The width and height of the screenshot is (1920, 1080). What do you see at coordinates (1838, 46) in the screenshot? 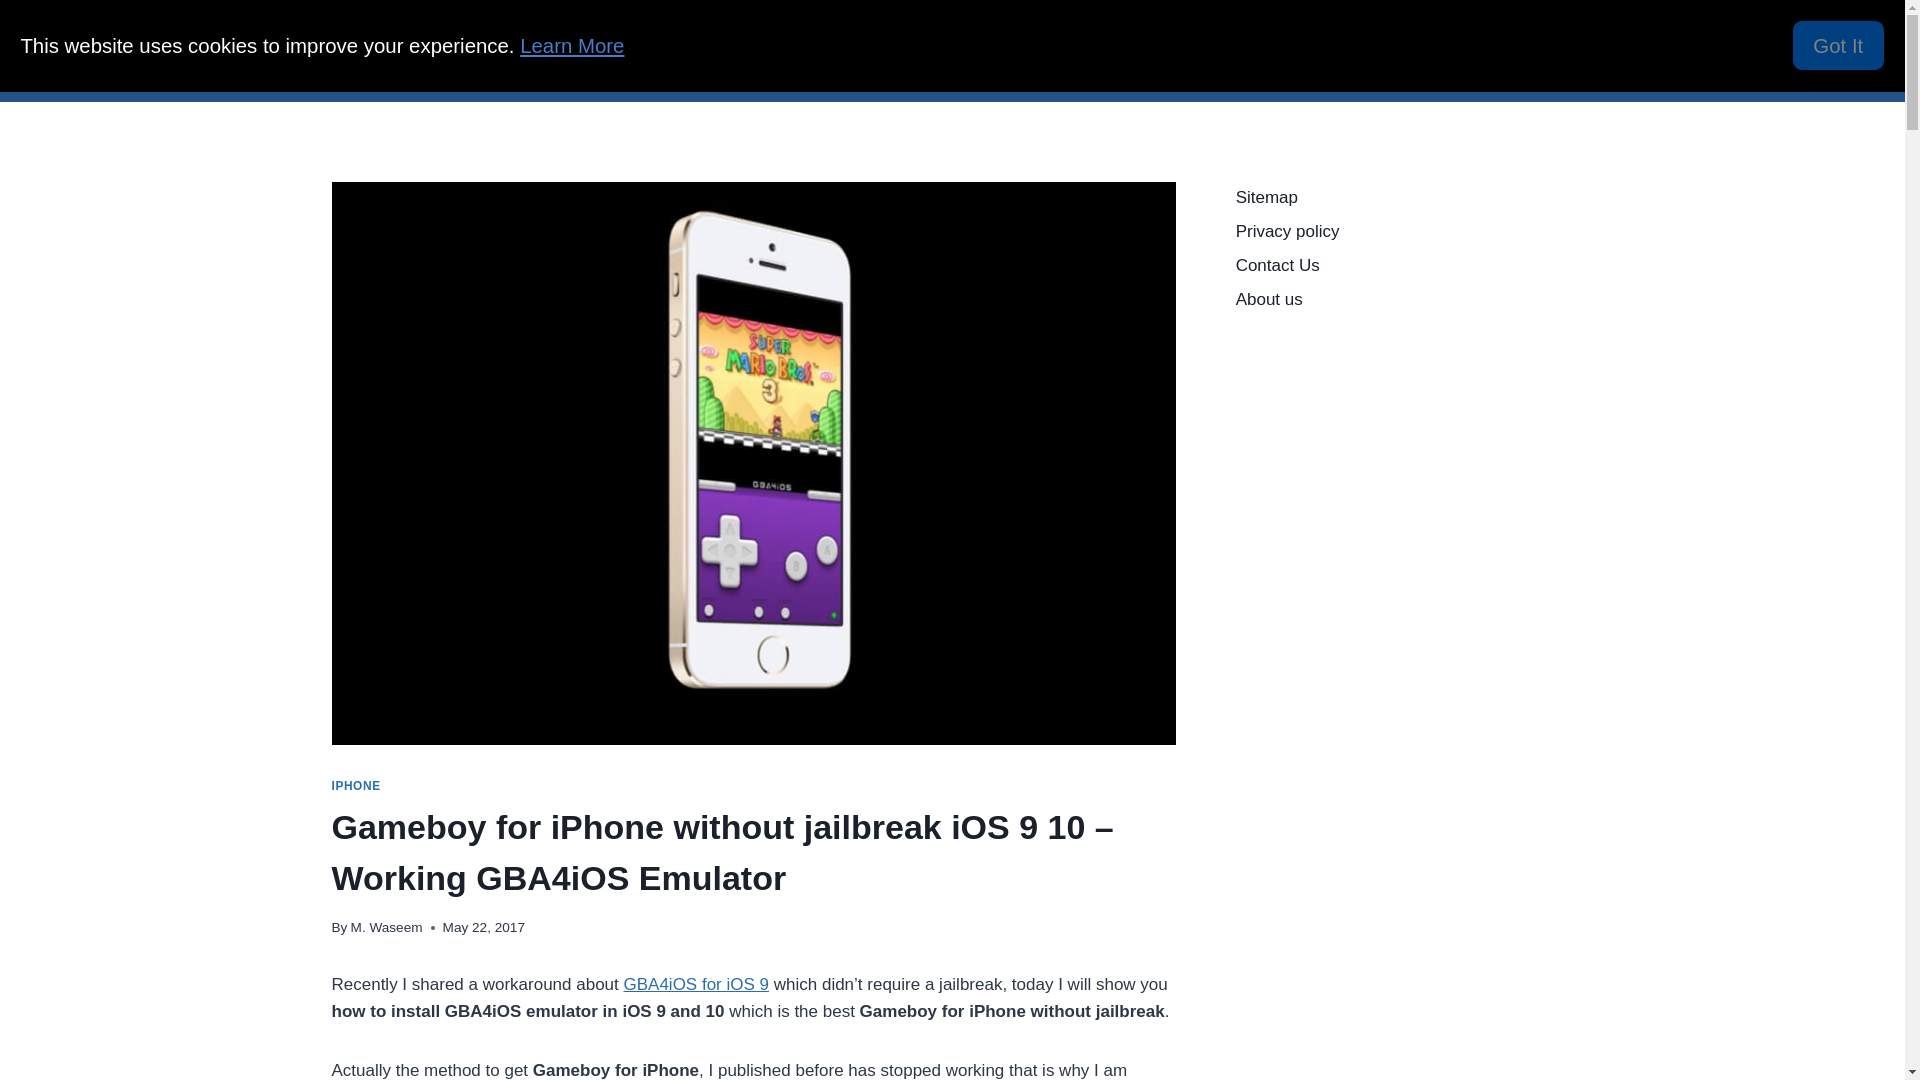
I see `Got It` at bounding box center [1838, 46].